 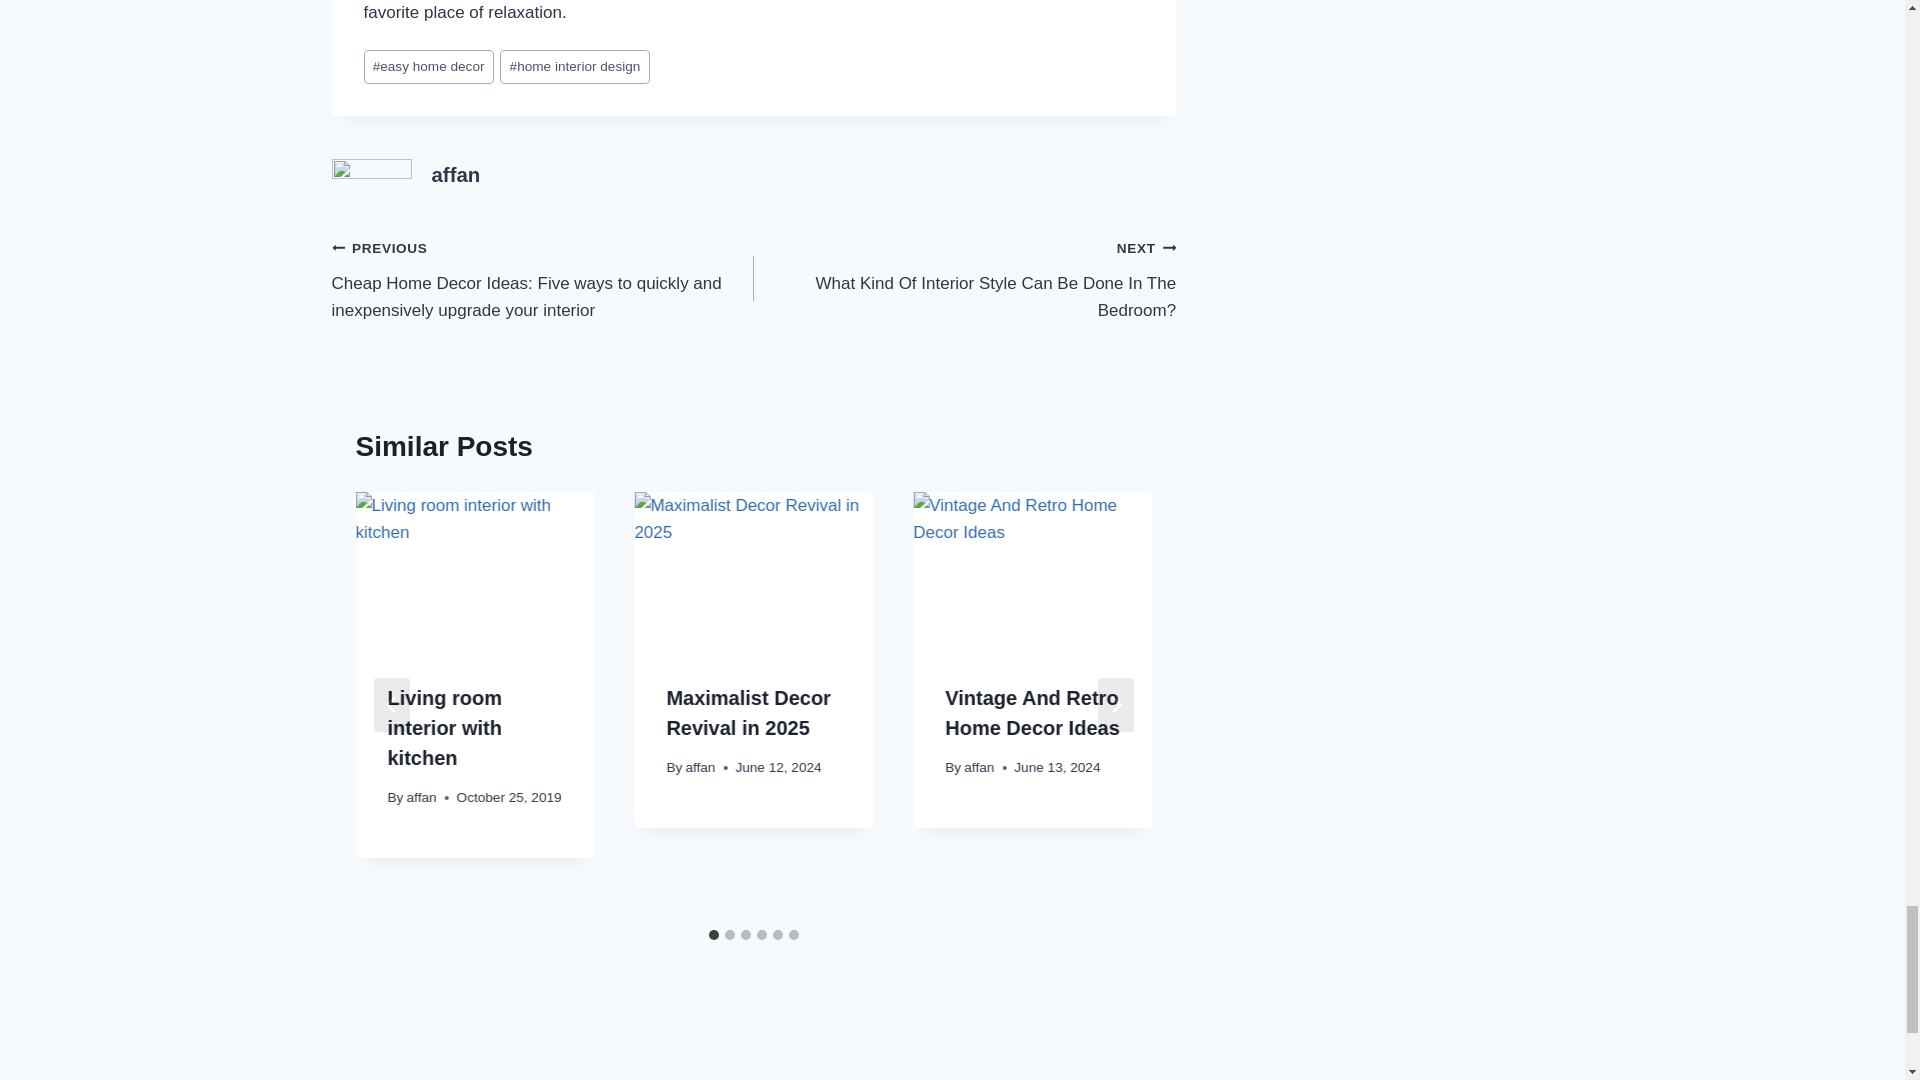 I want to click on Posts by affan, so click(x=456, y=174).